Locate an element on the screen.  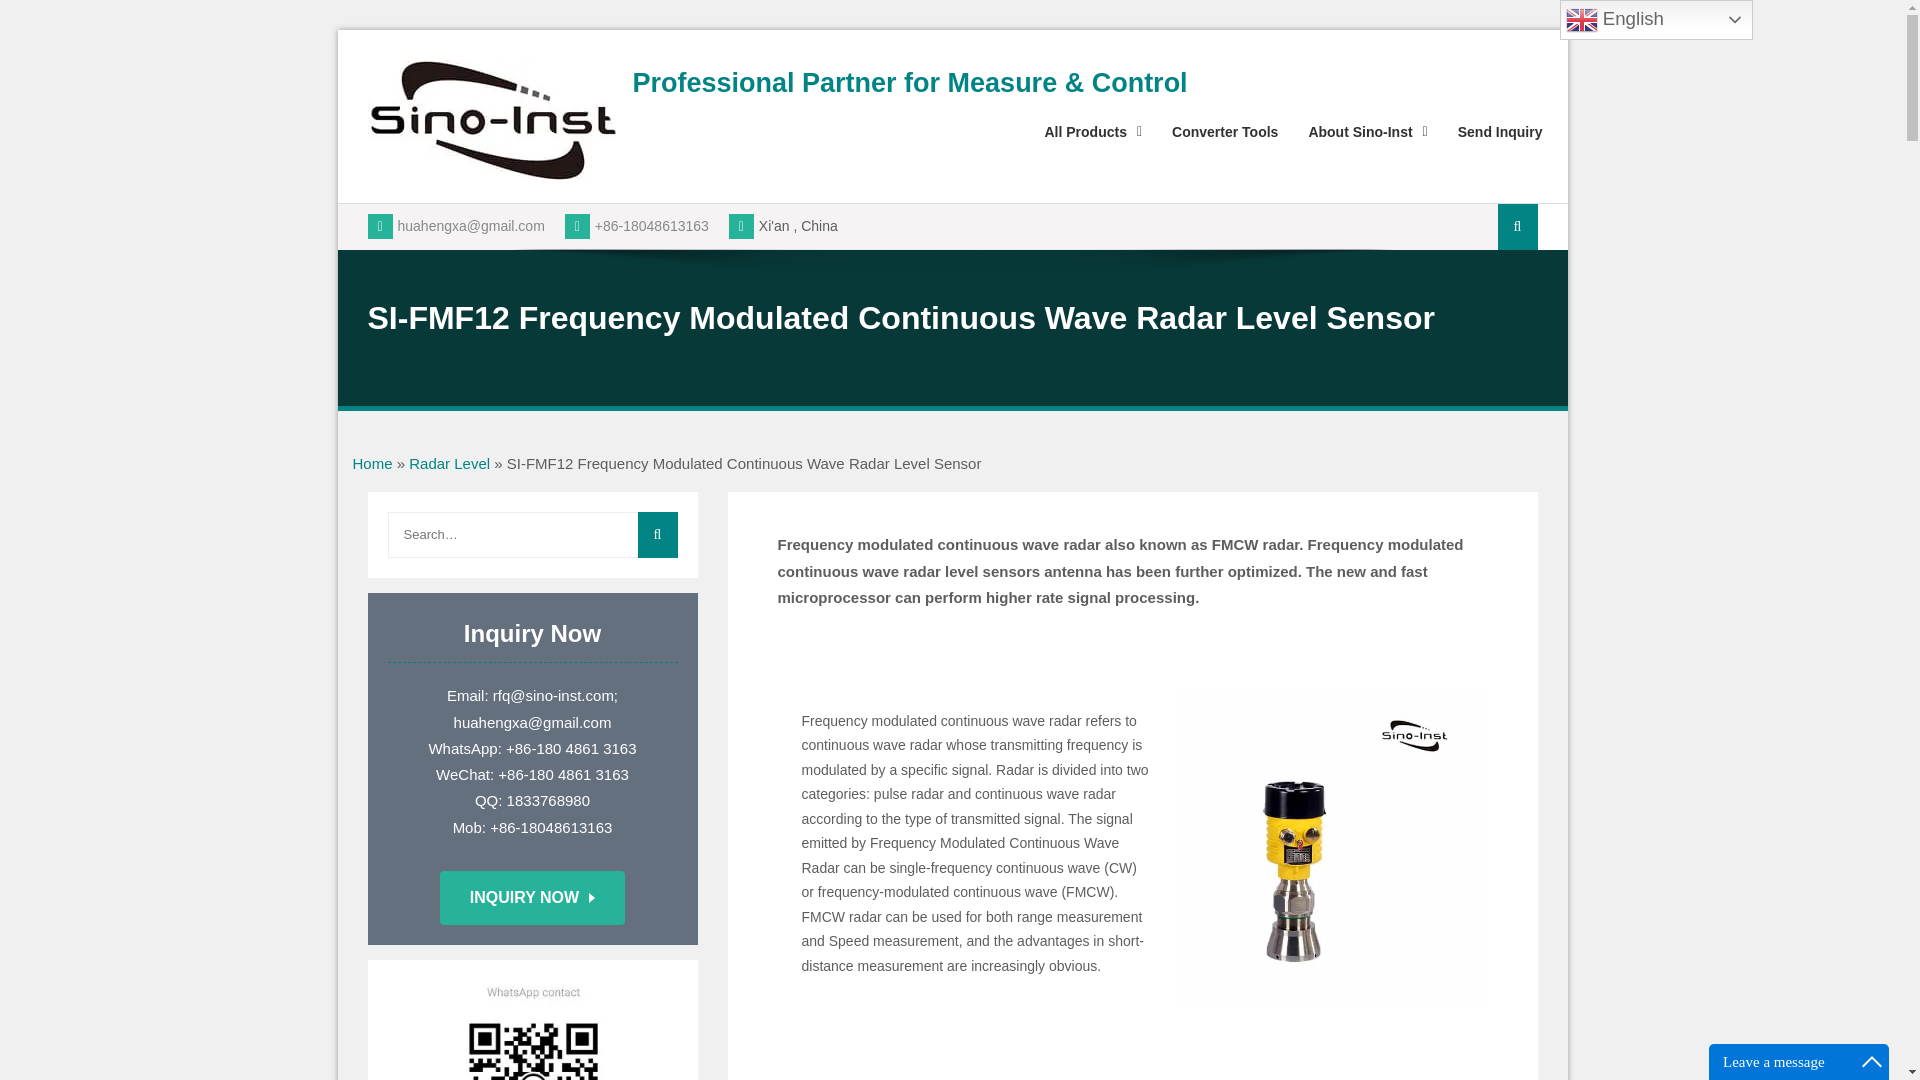
Search for: is located at coordinates (1517, 226).